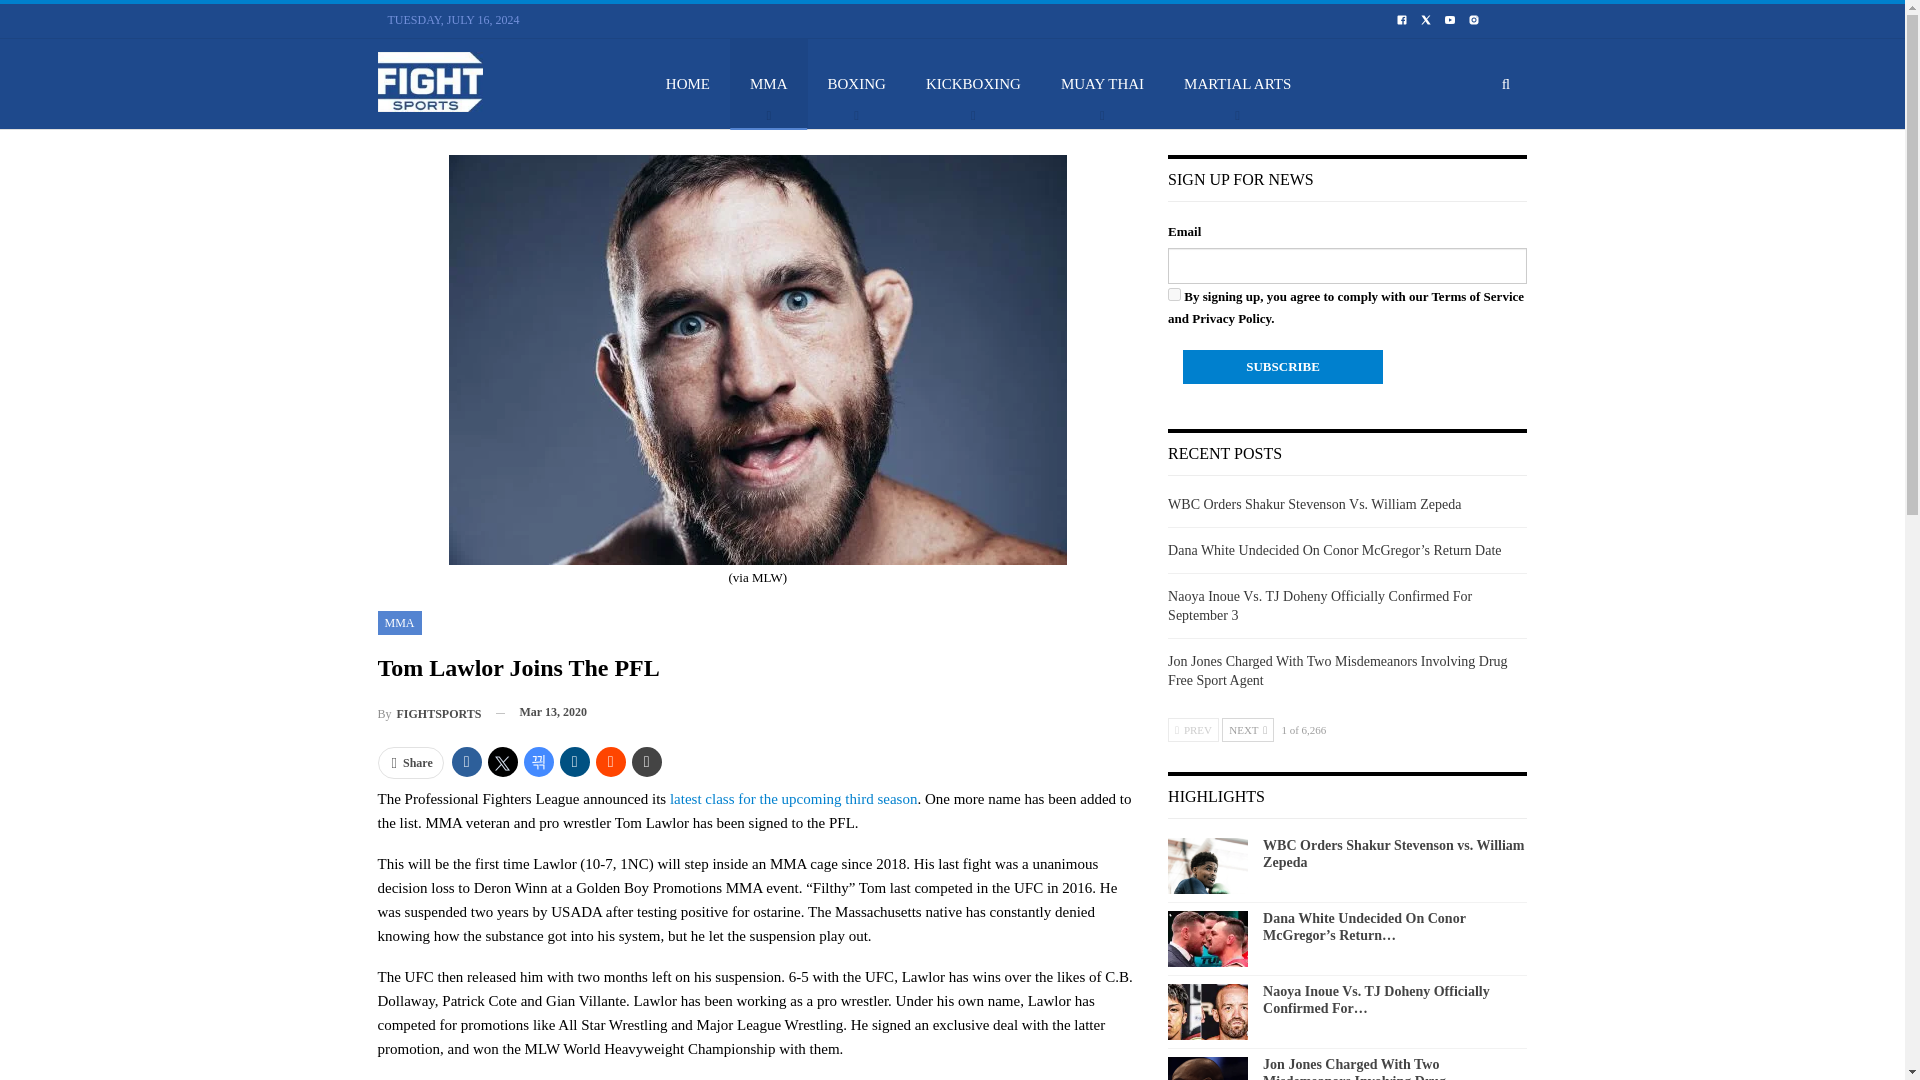  What do you see at coordinates (1426, 20) in the screenshot?
I see `twitter` at bounding box center [1426, 20].